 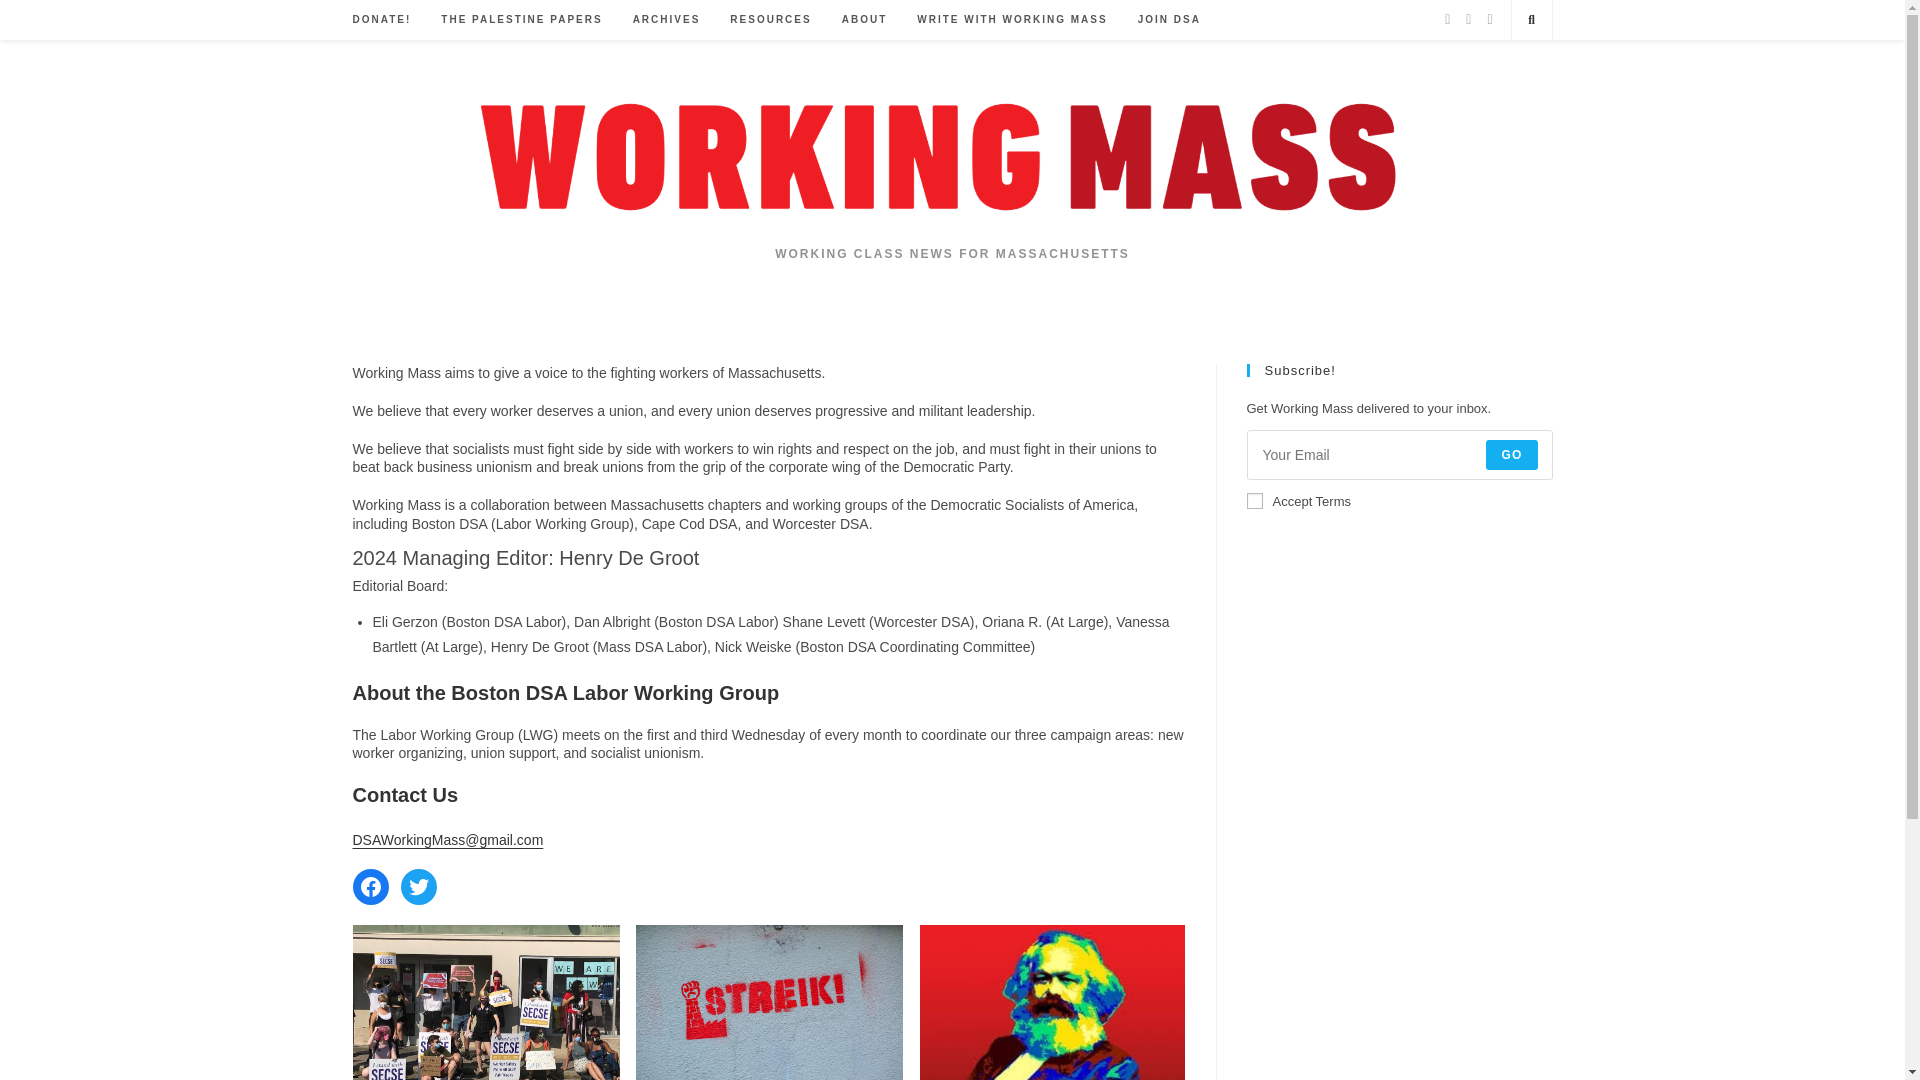 What do you see at coordinates (864, 20) in the screenshot?
I see `ABOUT` at bounding box center [864, 20].